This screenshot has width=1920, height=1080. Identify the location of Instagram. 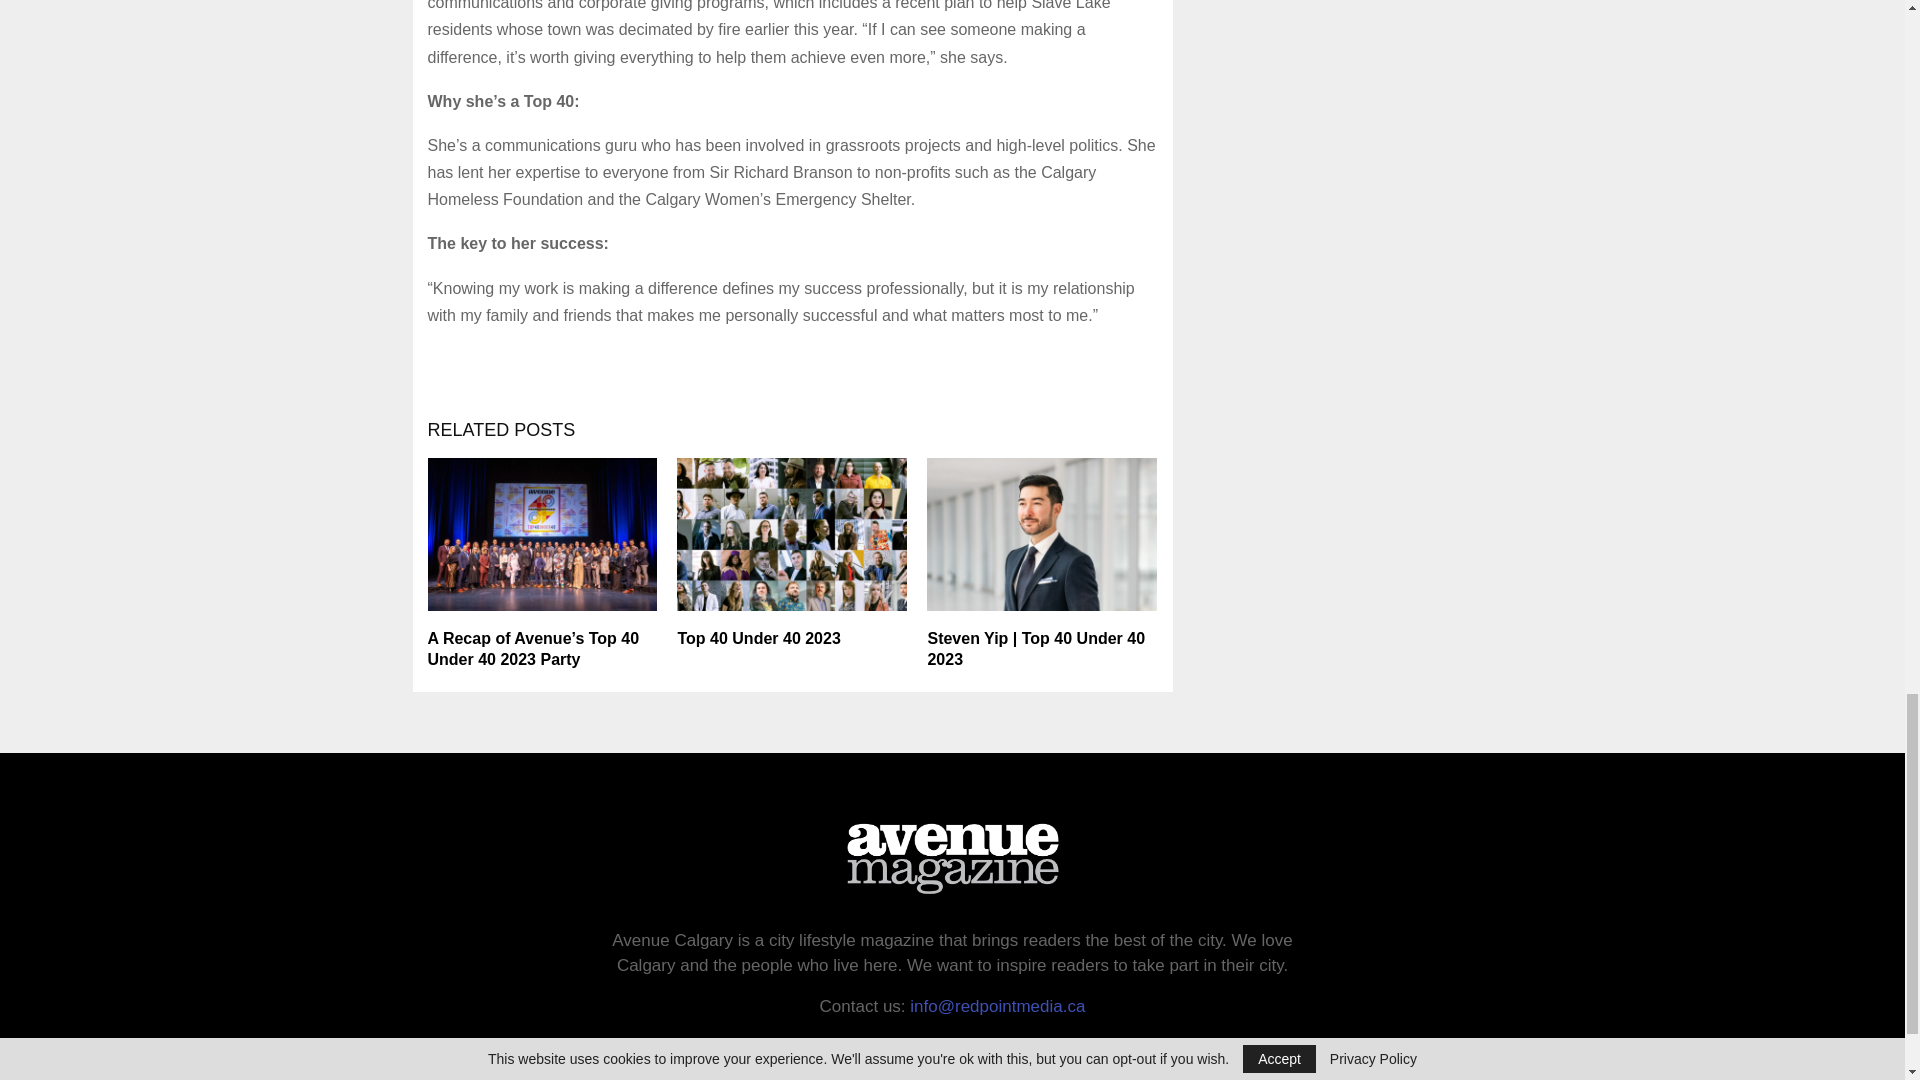
(1016, 1062).